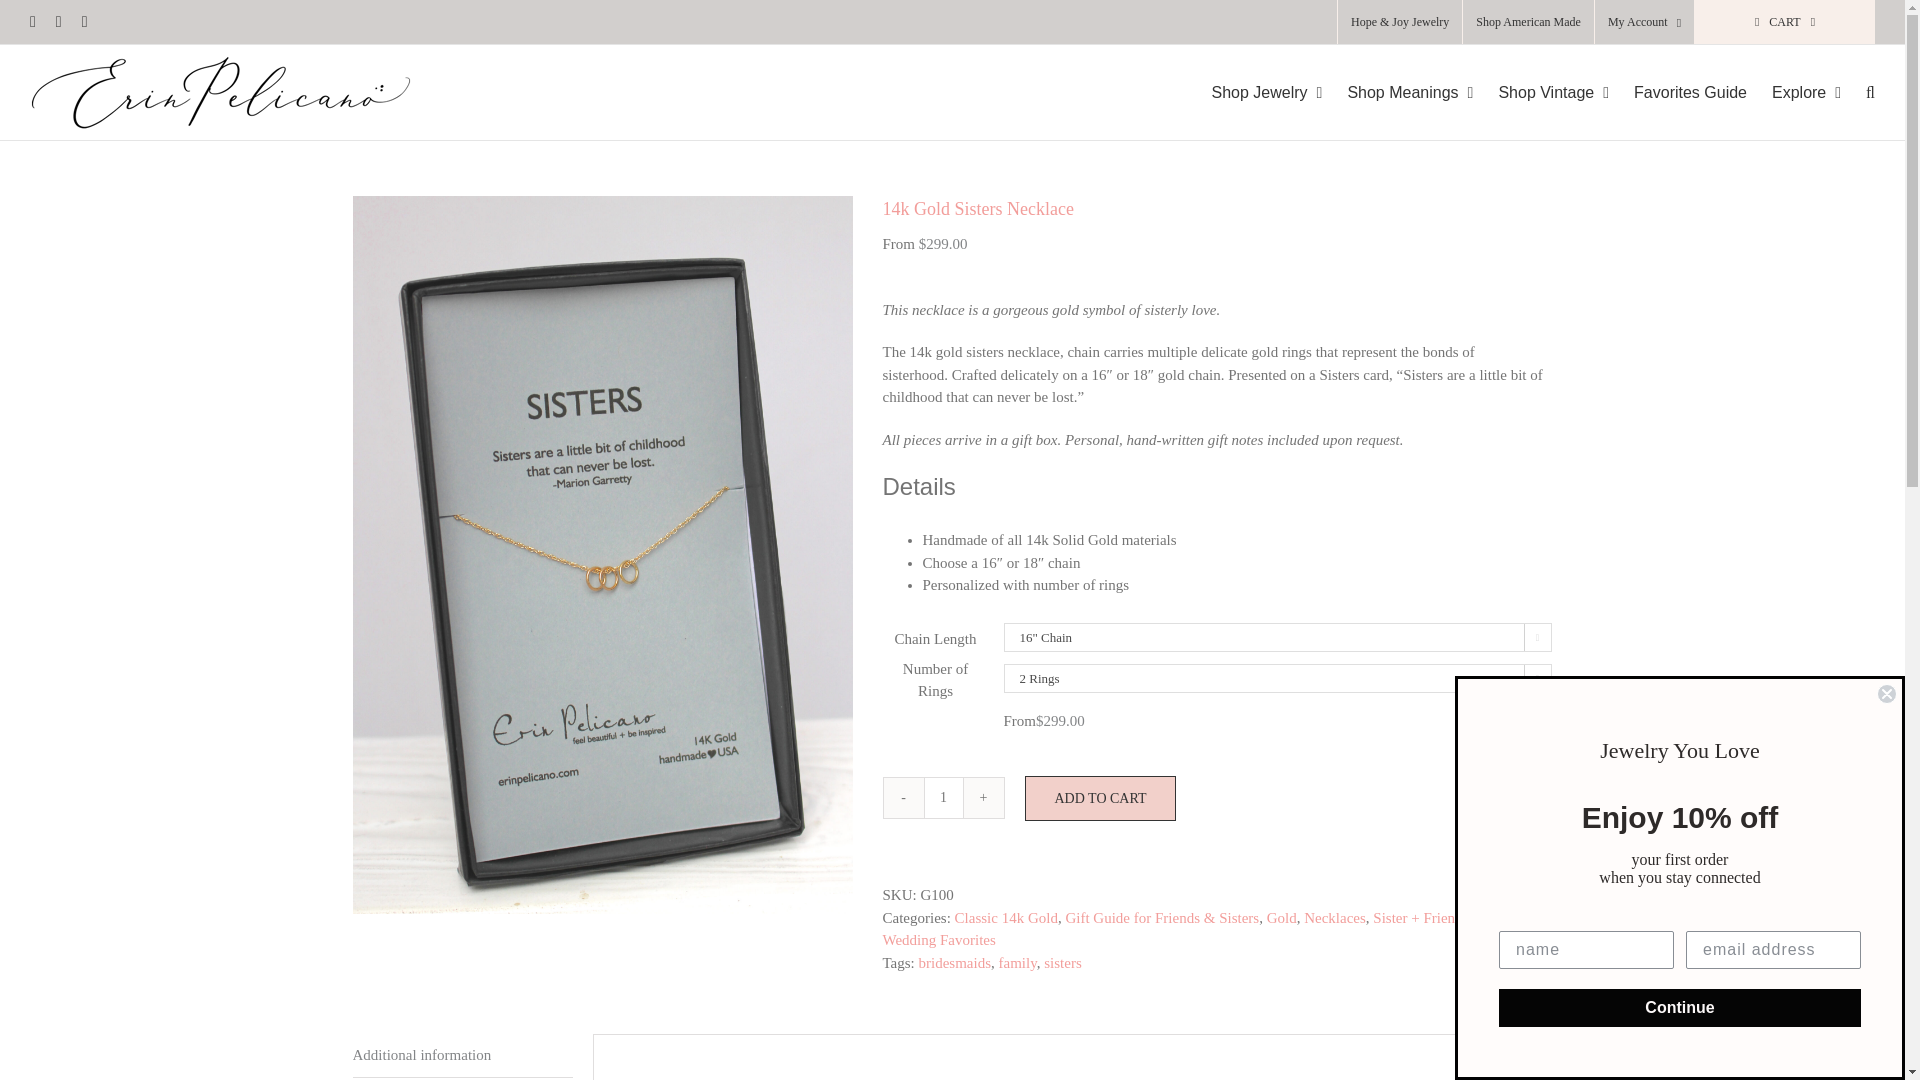 The width and height of the screenshot is (1920, 1080). What do you see at coordinates (903, 797) in the screenshot?
I see `-` at bounding box center [903, 797].